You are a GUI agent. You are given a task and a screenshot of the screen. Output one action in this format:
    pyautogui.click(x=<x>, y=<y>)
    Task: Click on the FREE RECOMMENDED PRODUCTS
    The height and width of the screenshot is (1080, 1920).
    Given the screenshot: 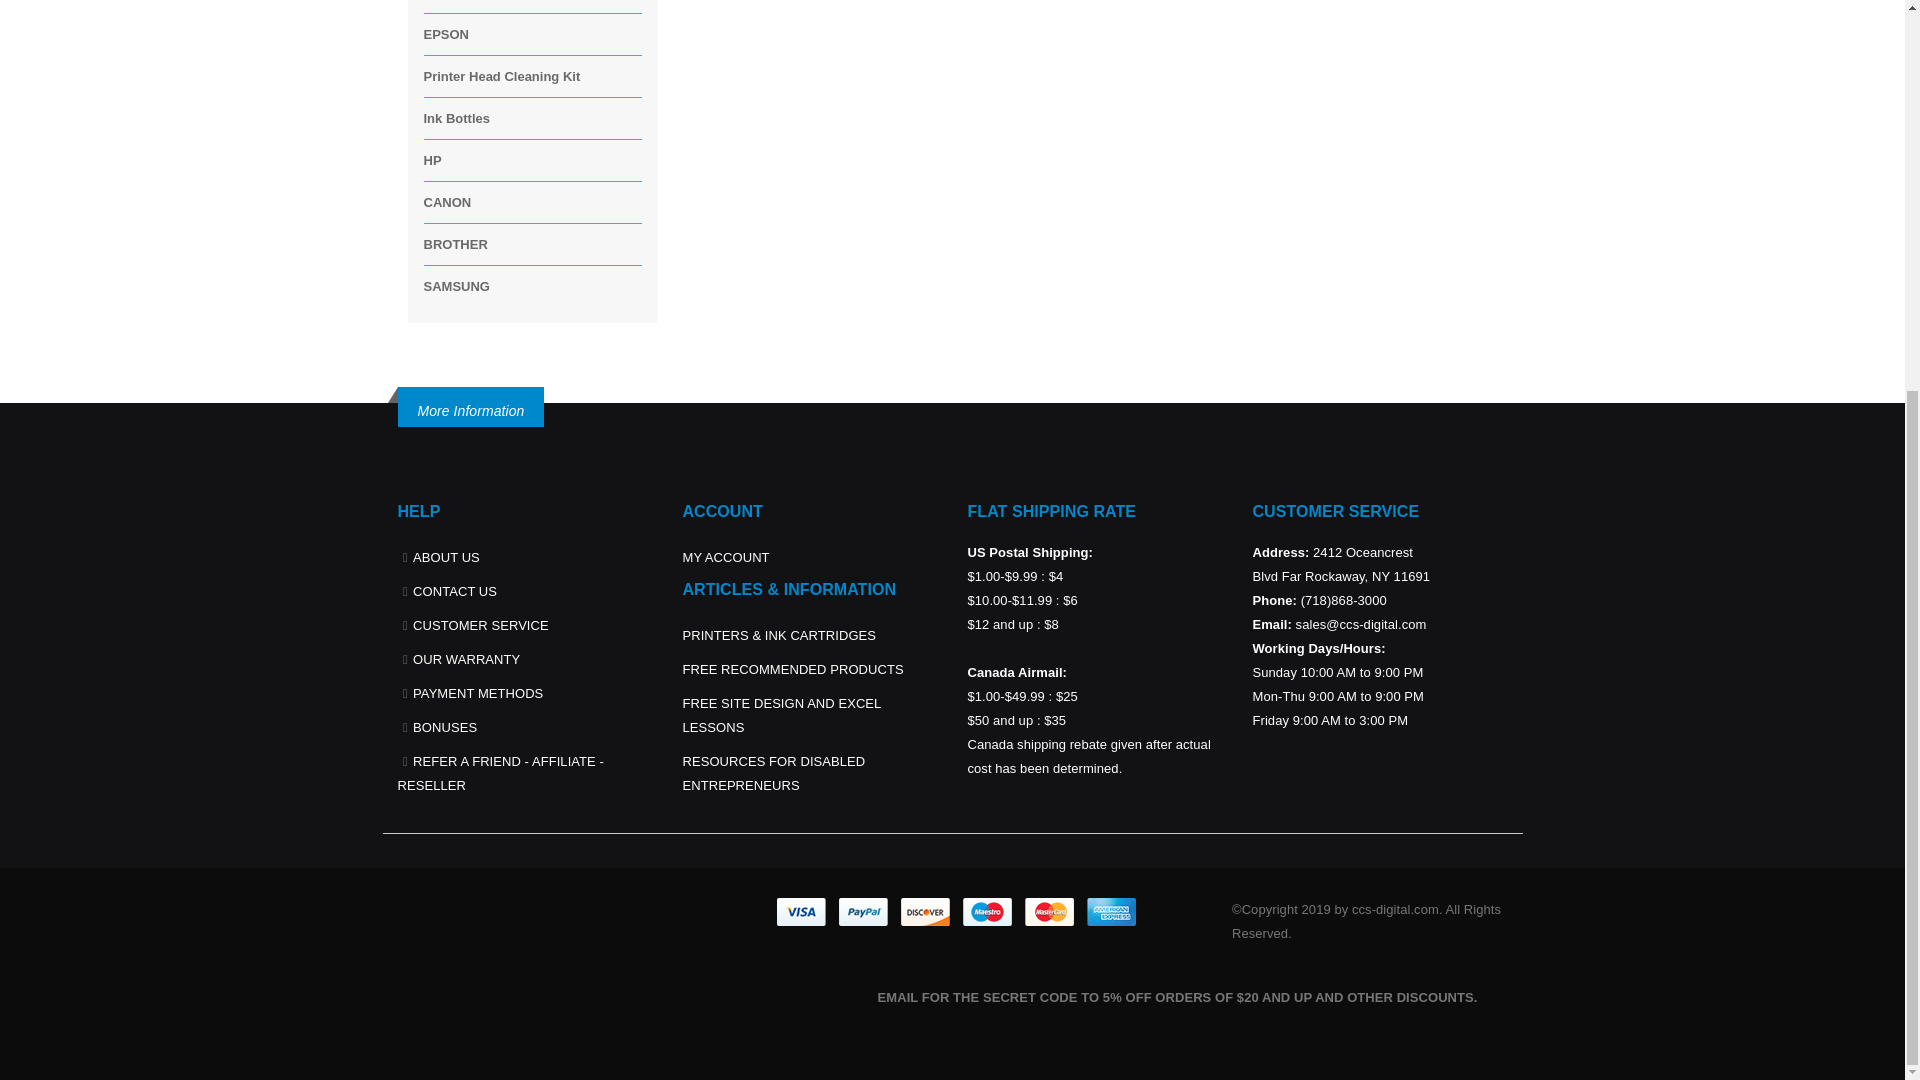 What is the action you would take?
    pyautogui.click(x=792, y=670)
    